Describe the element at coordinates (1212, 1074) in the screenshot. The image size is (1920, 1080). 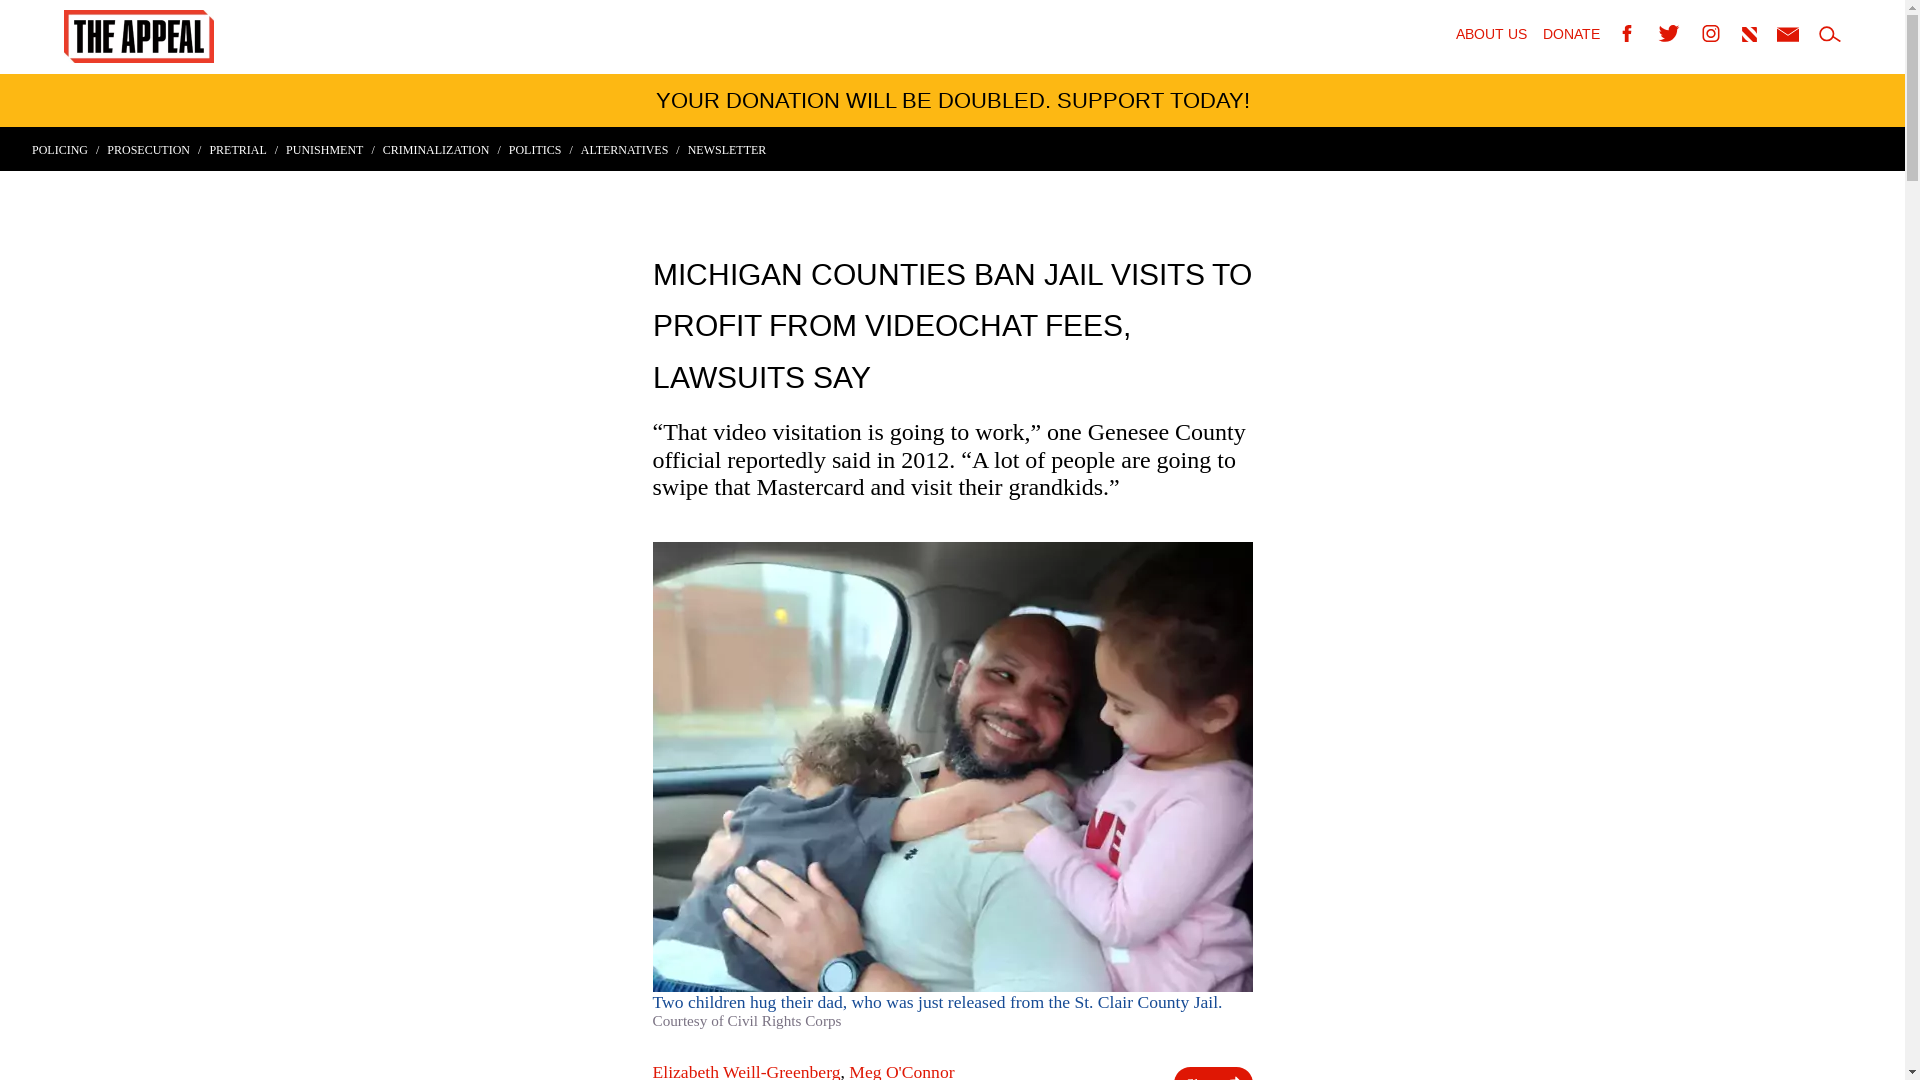
I see `Share` at that location.